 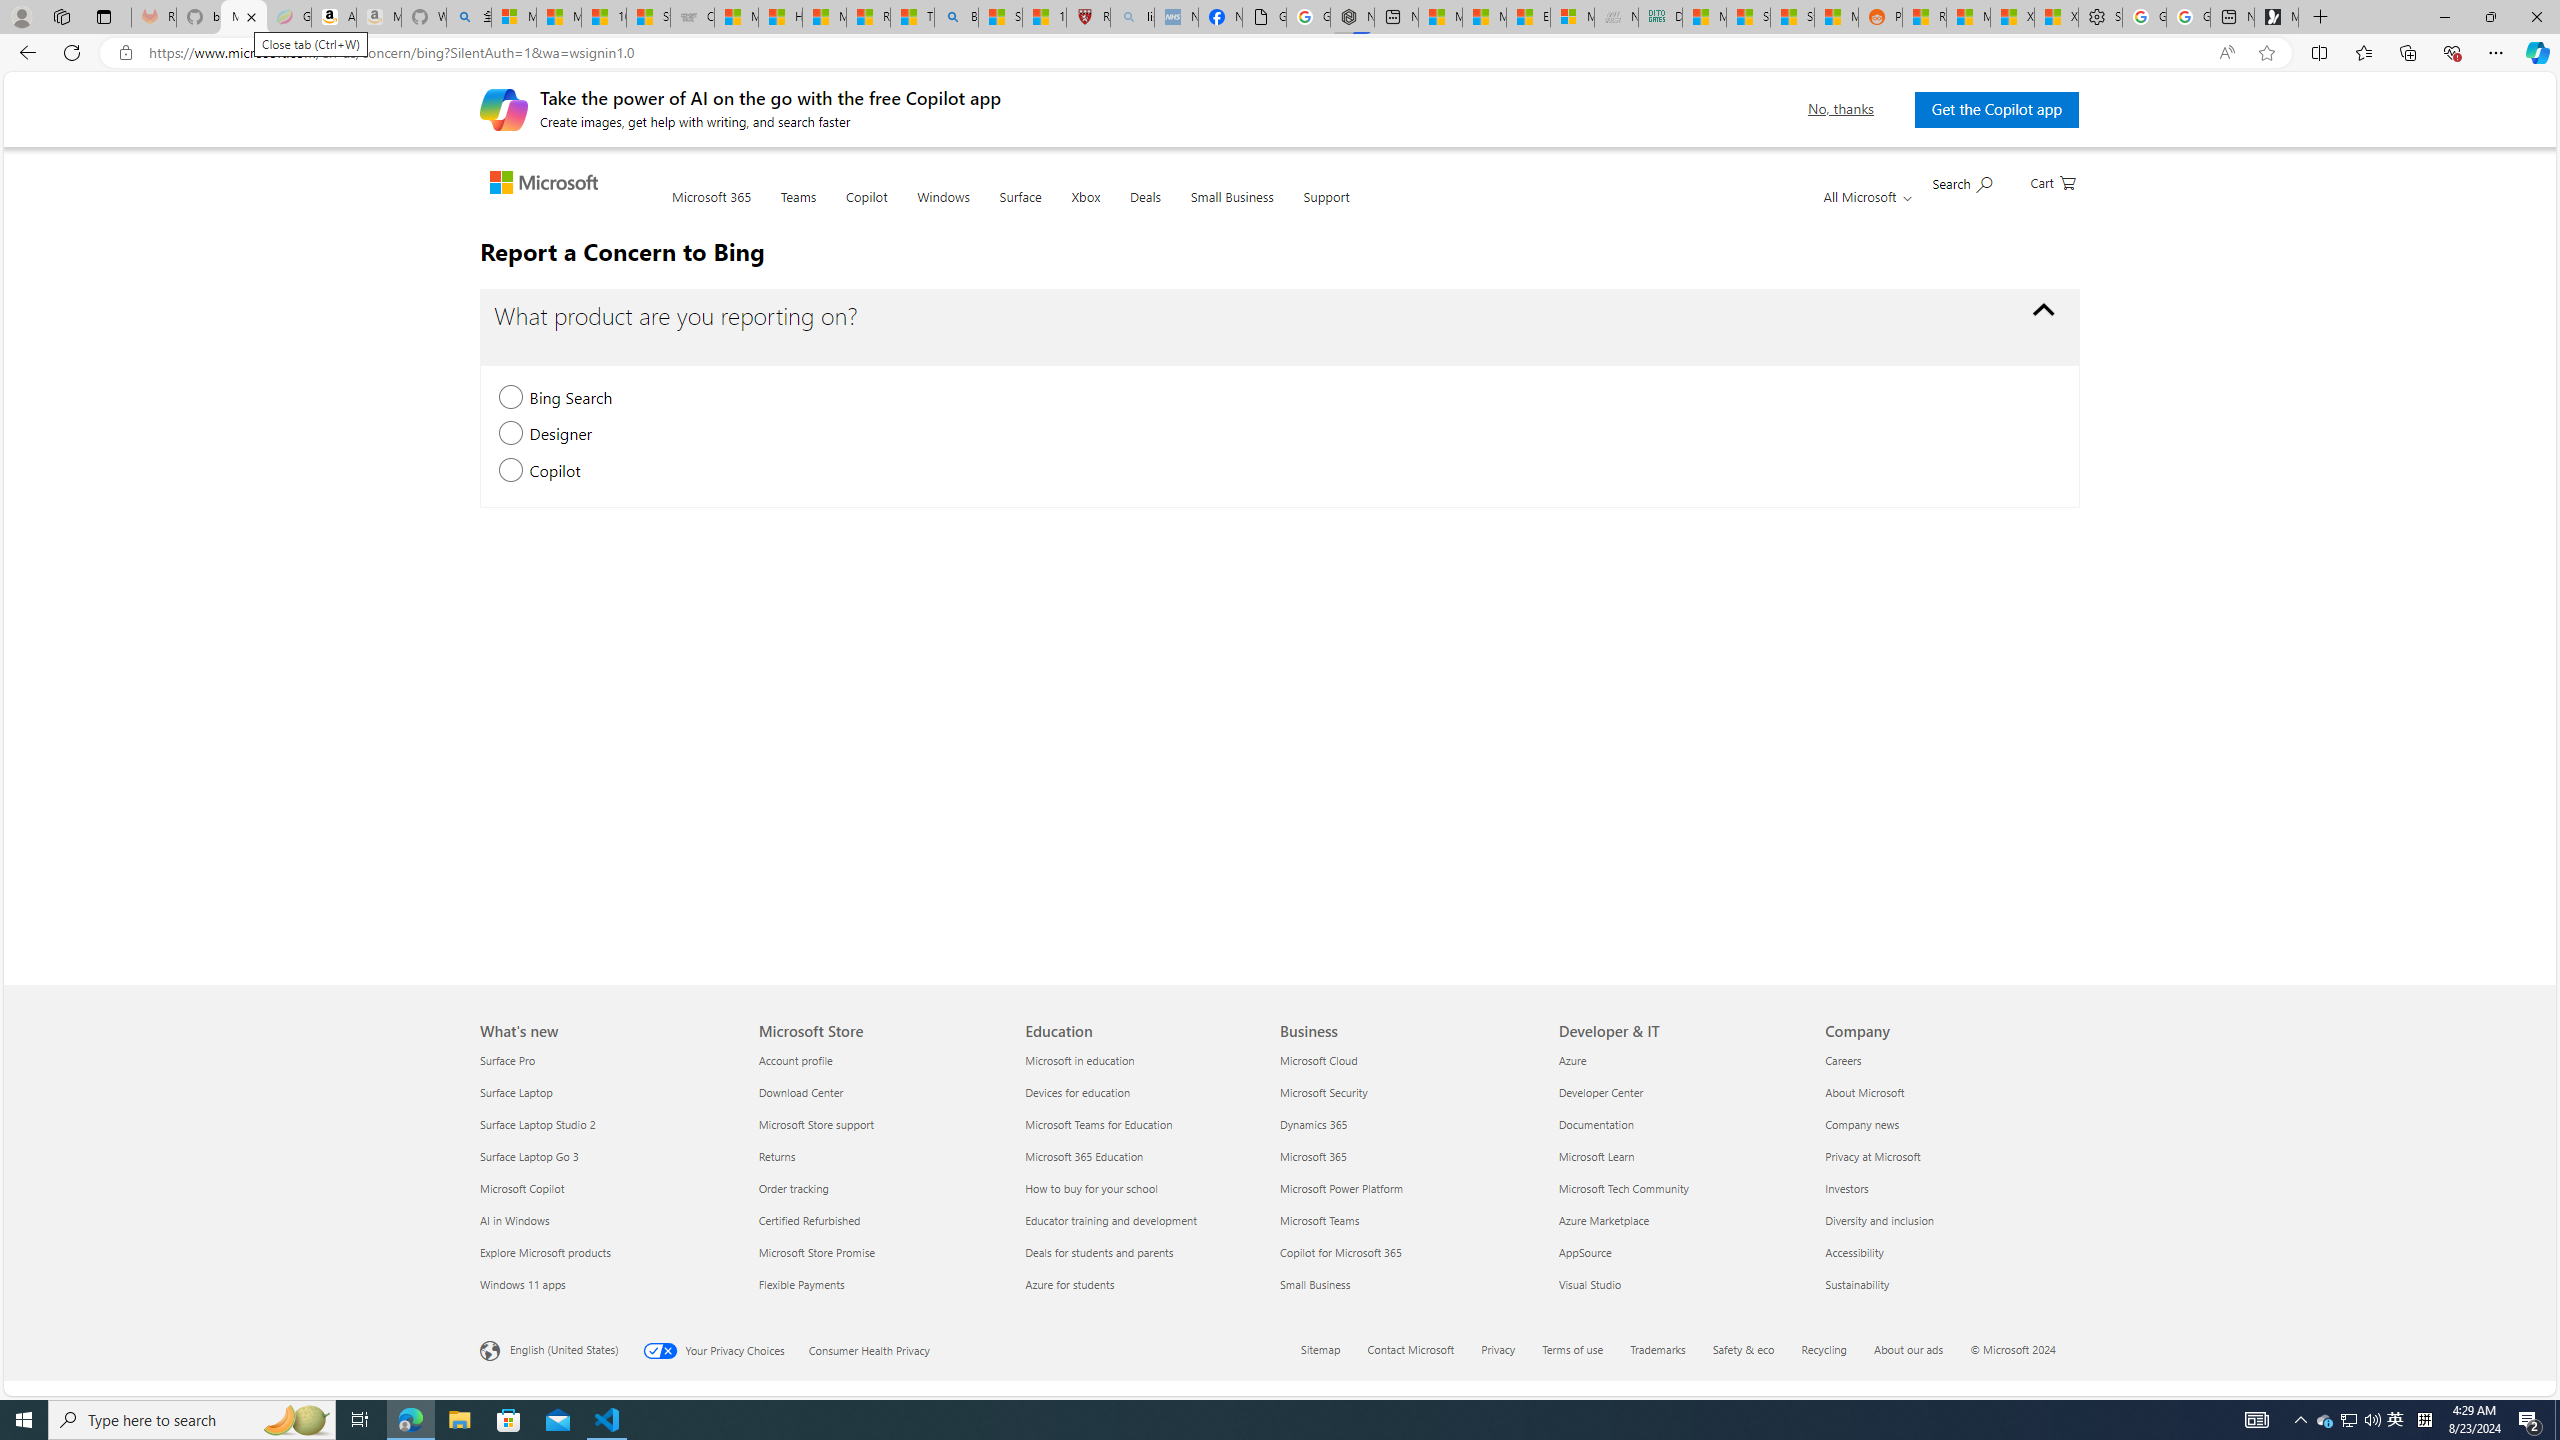 What do you see at coordinates (1408, 1092) in the screenshot?
I see `Microsoft Security` at bounding box center [1408, 1092].